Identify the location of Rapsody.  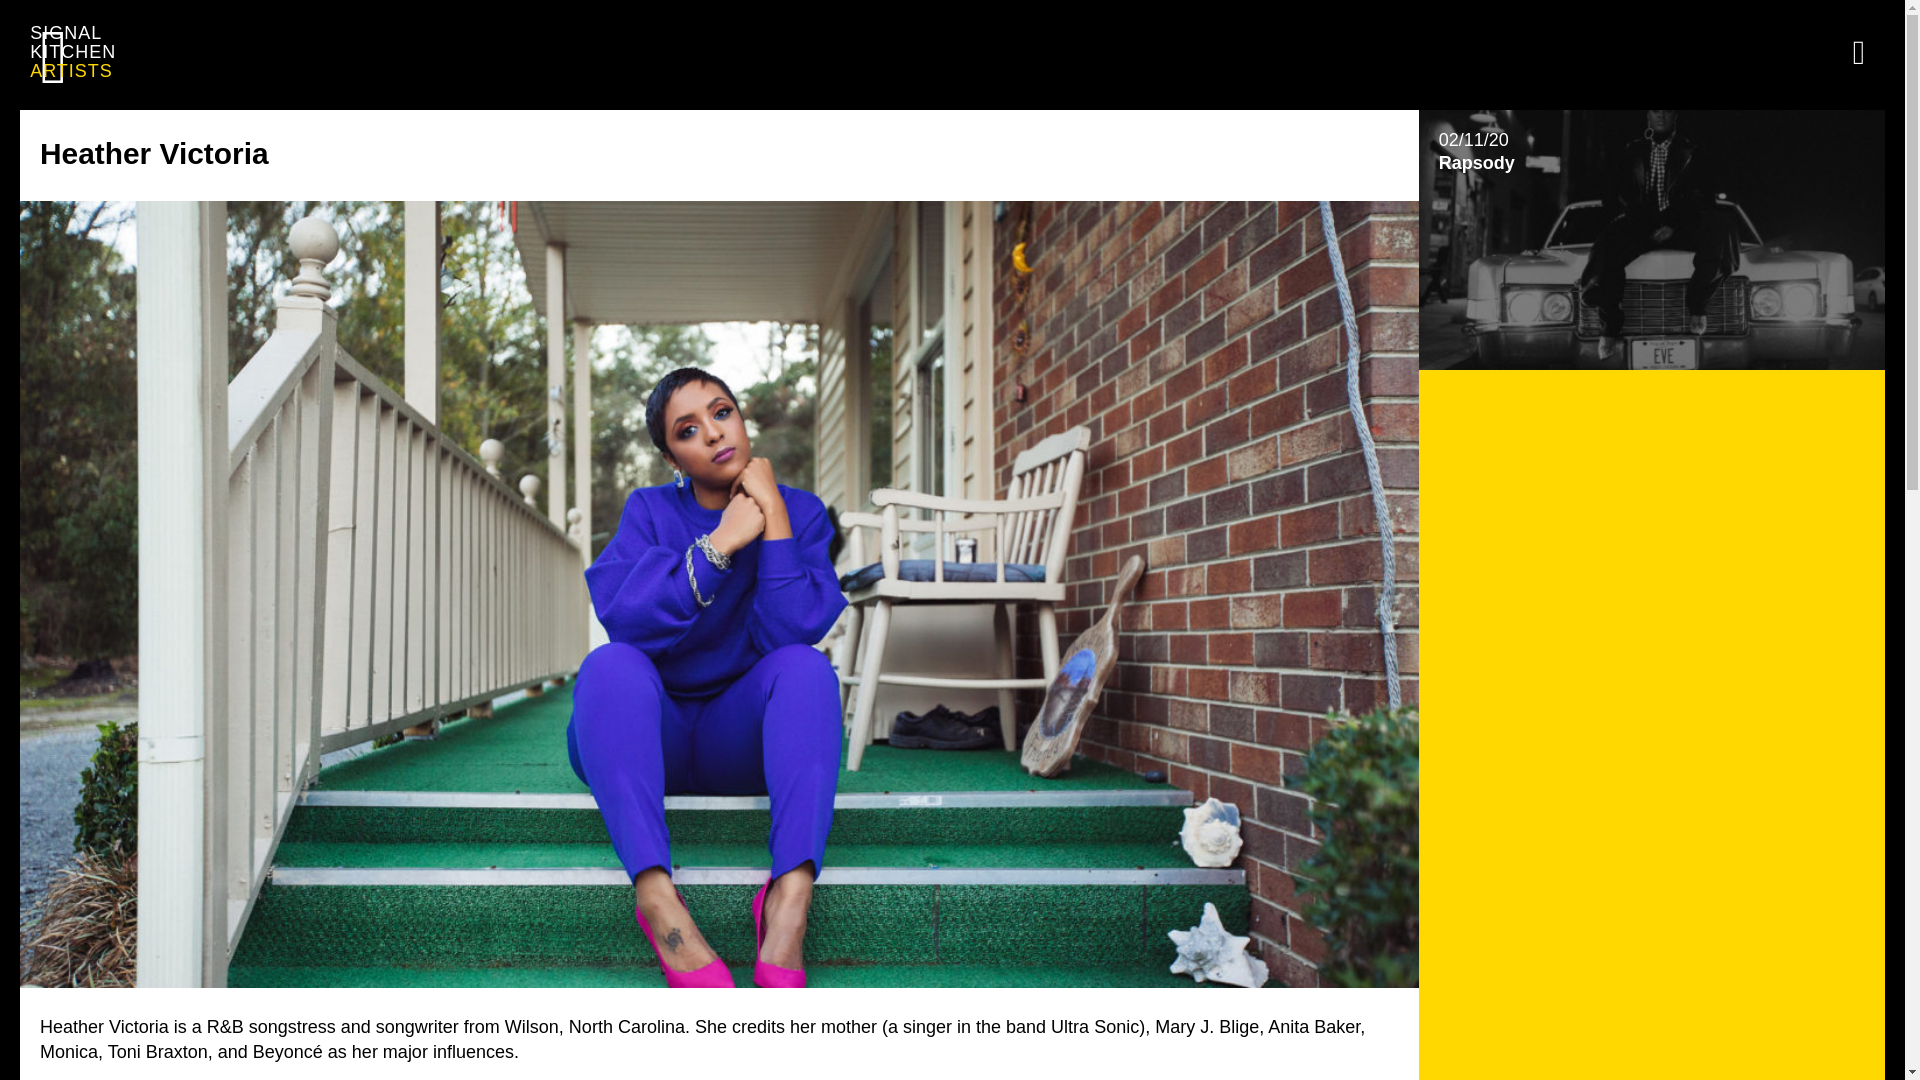
(1652, 239).